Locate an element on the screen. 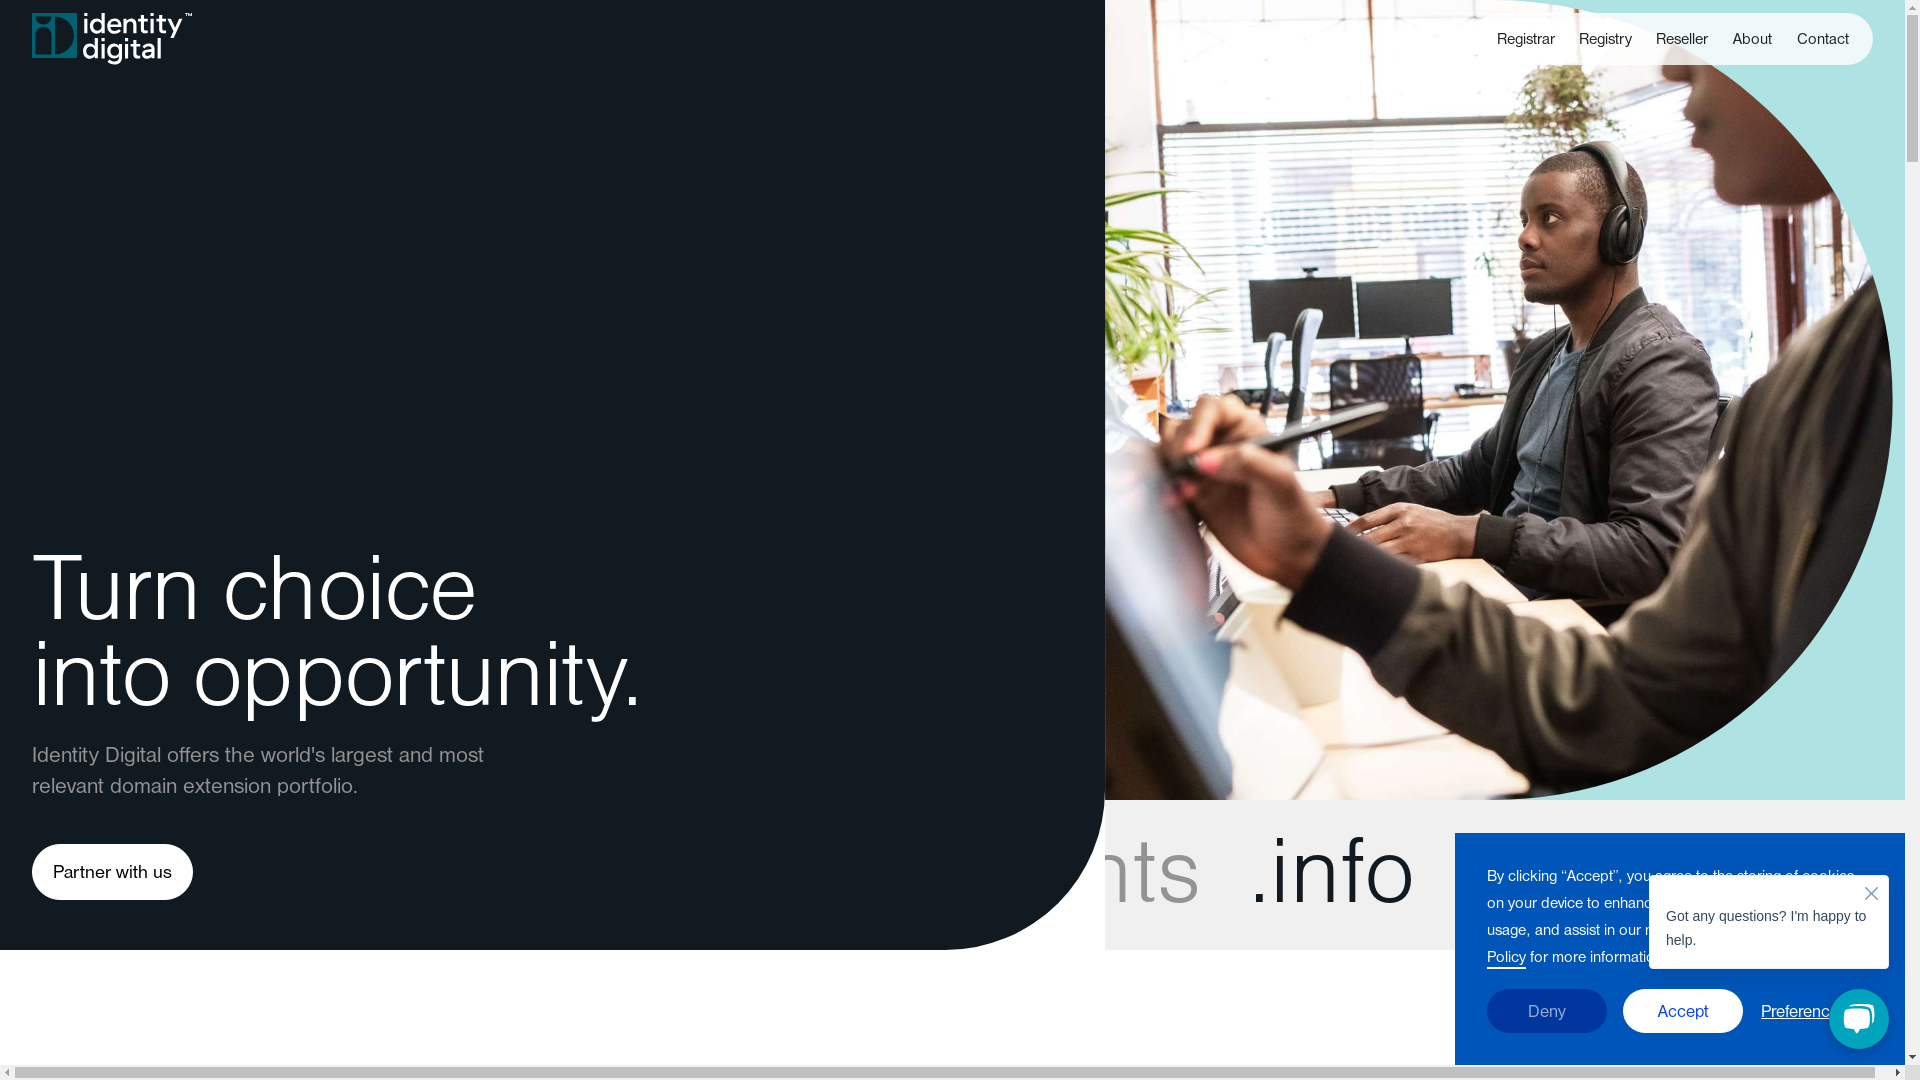 The height and width of the screenshot is (1080, 1920). Google Privacy Policy is located at coordinates (1752, 772).